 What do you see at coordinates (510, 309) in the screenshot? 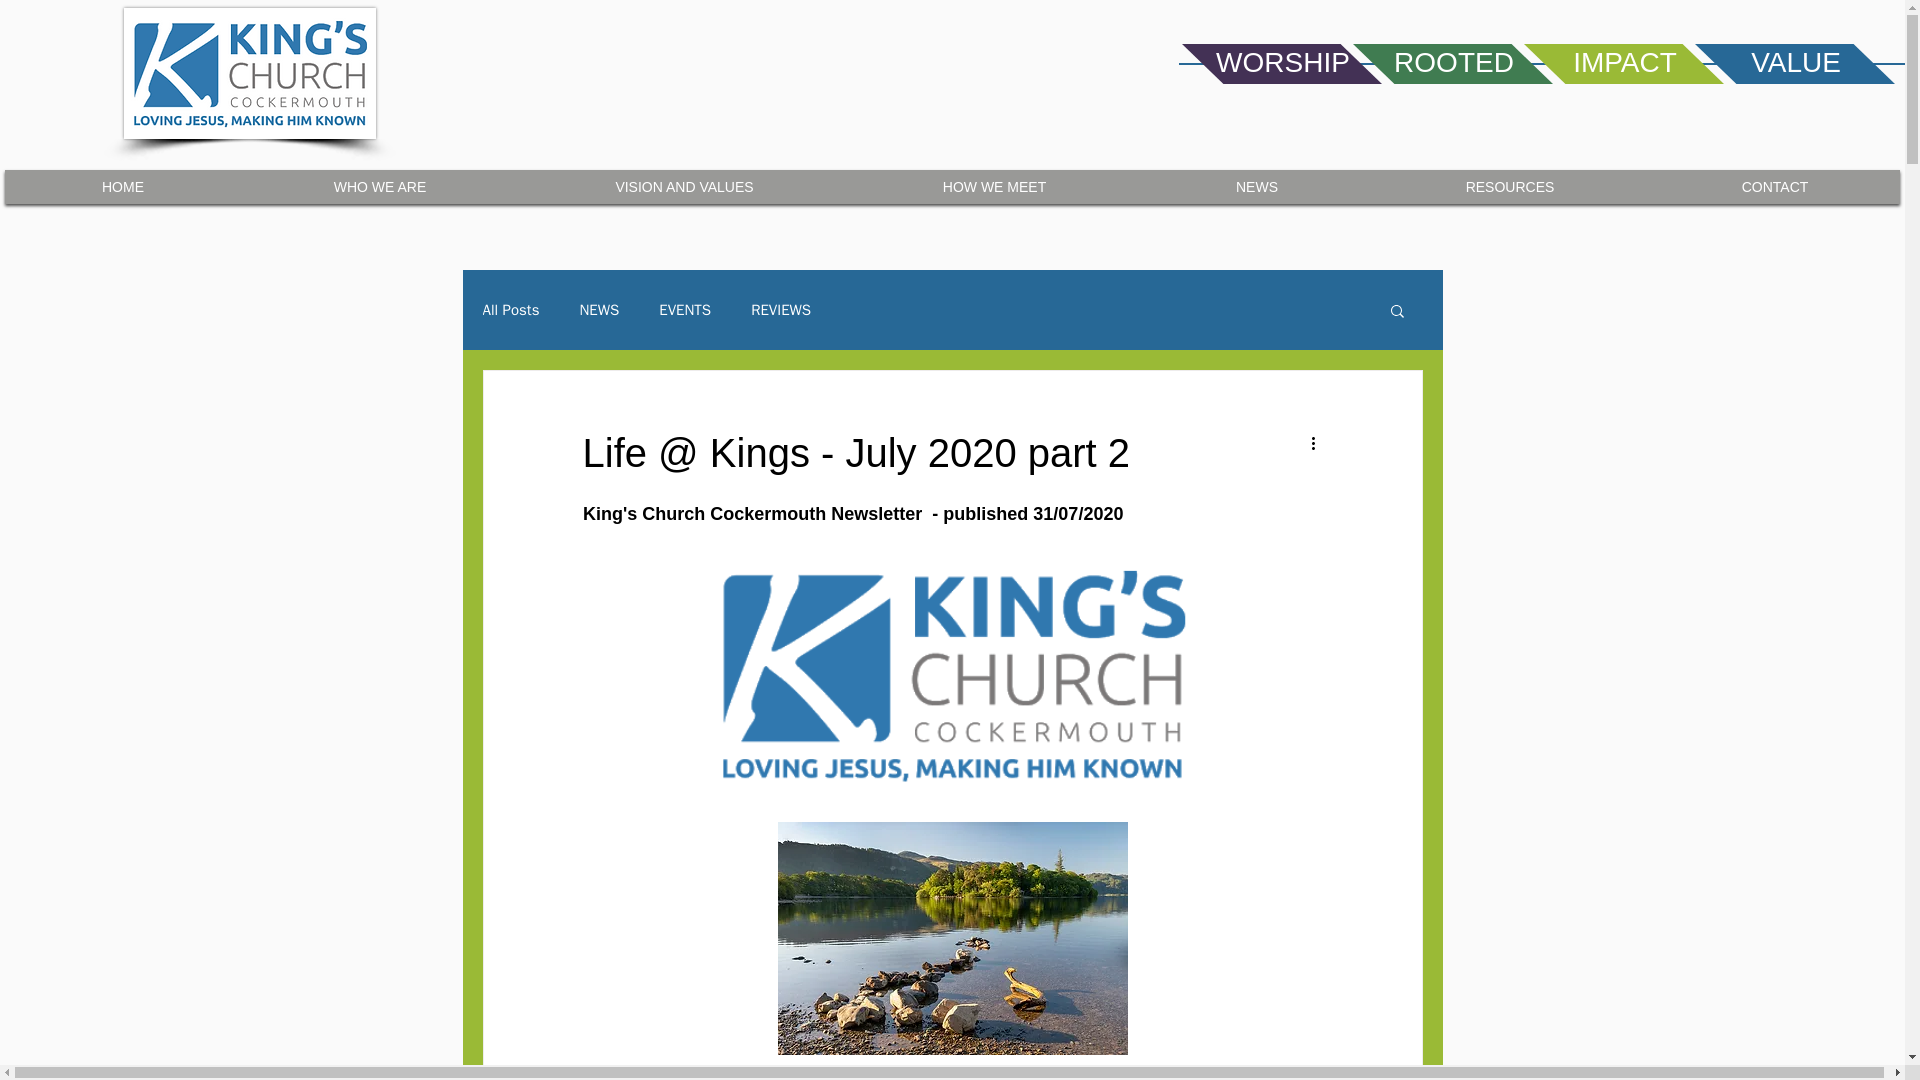
I see `All Posts` at bounding box center [510, 309].